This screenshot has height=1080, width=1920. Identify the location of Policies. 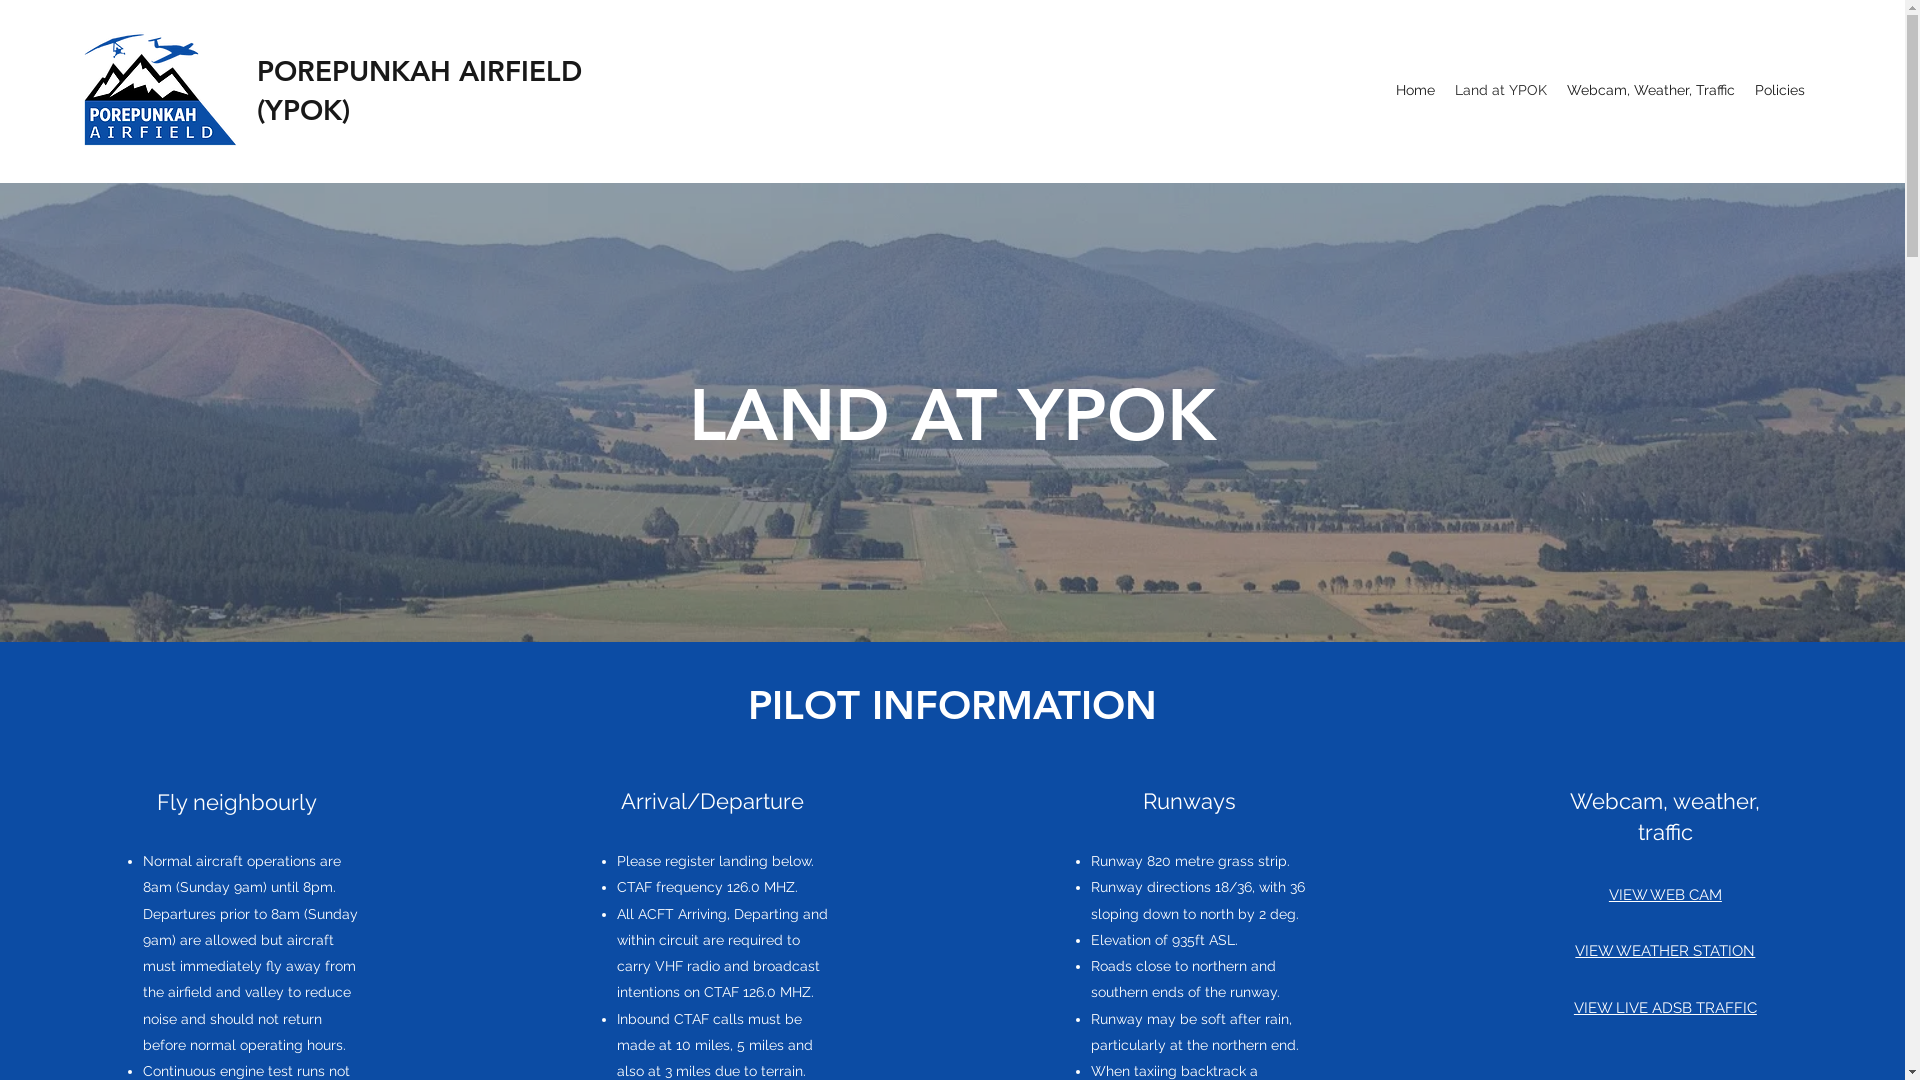
(1780, 90).